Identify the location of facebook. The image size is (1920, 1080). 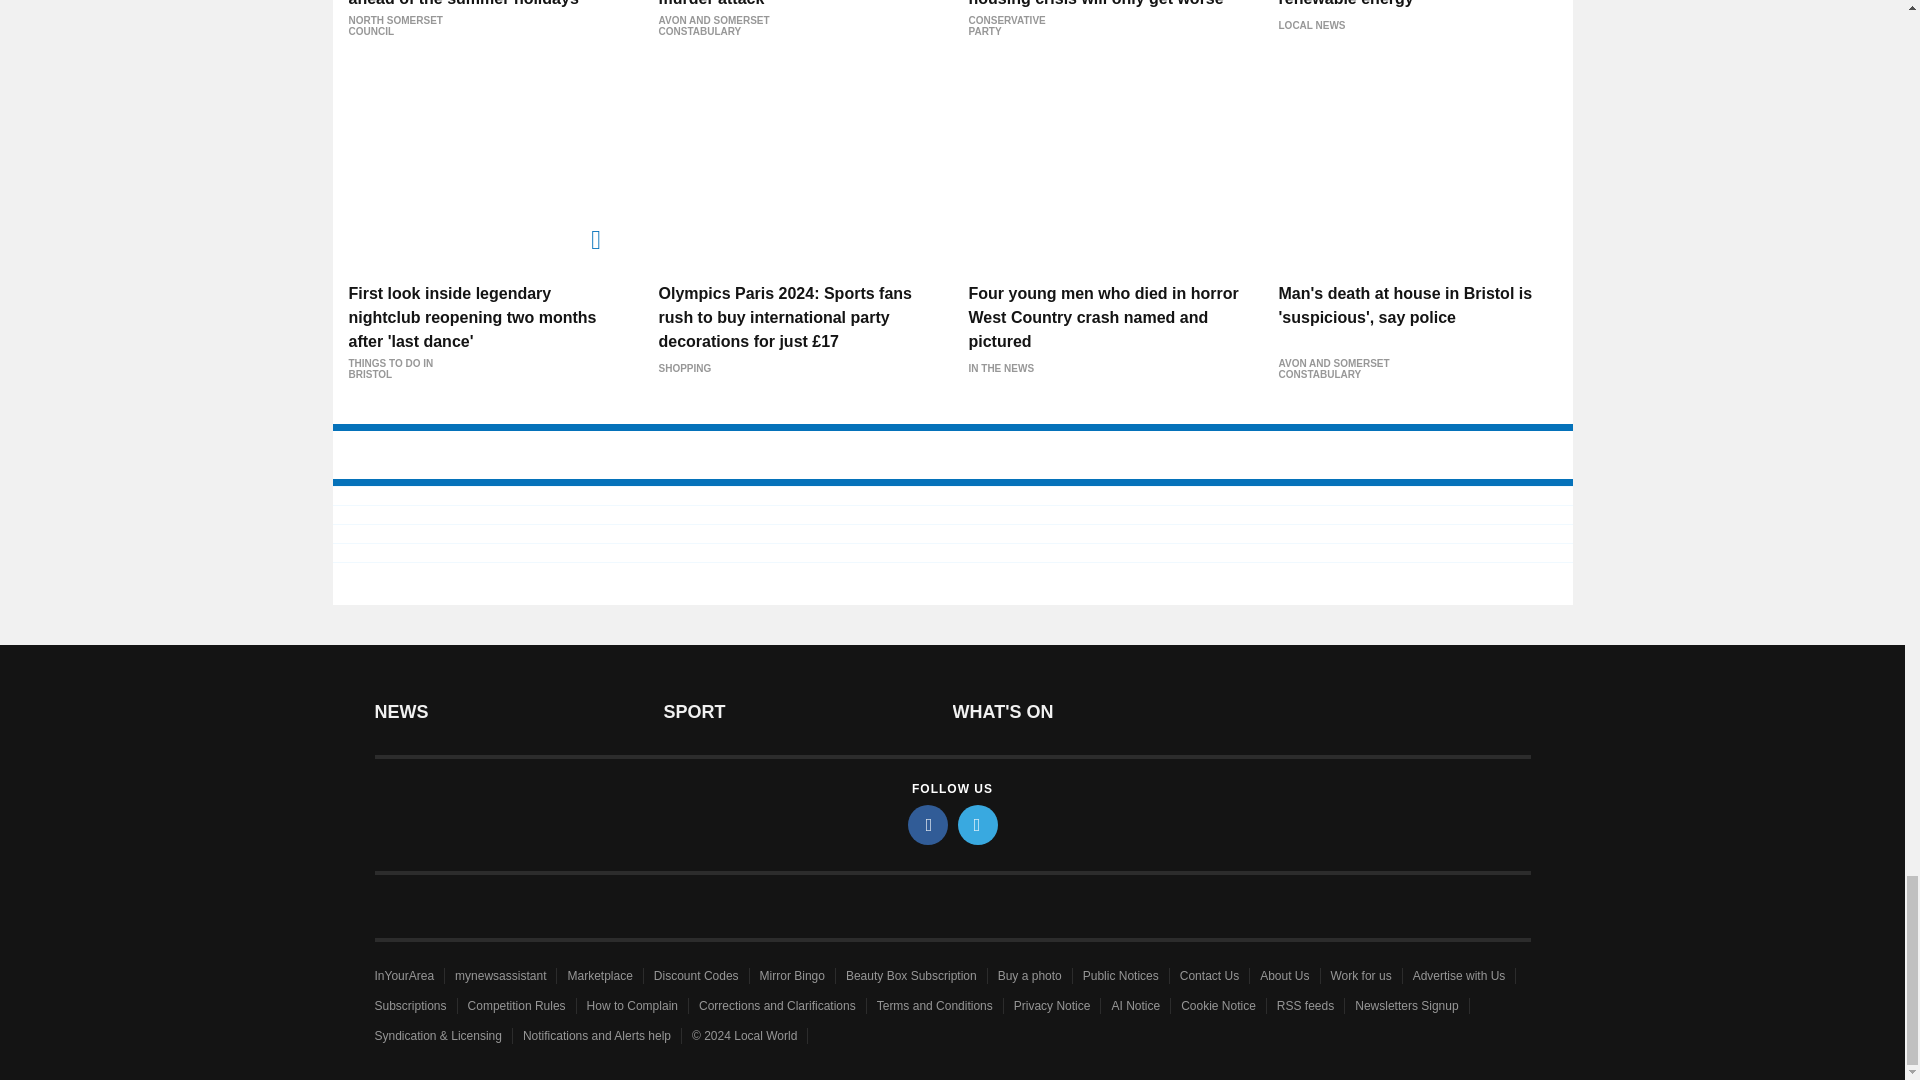
(928, 824).